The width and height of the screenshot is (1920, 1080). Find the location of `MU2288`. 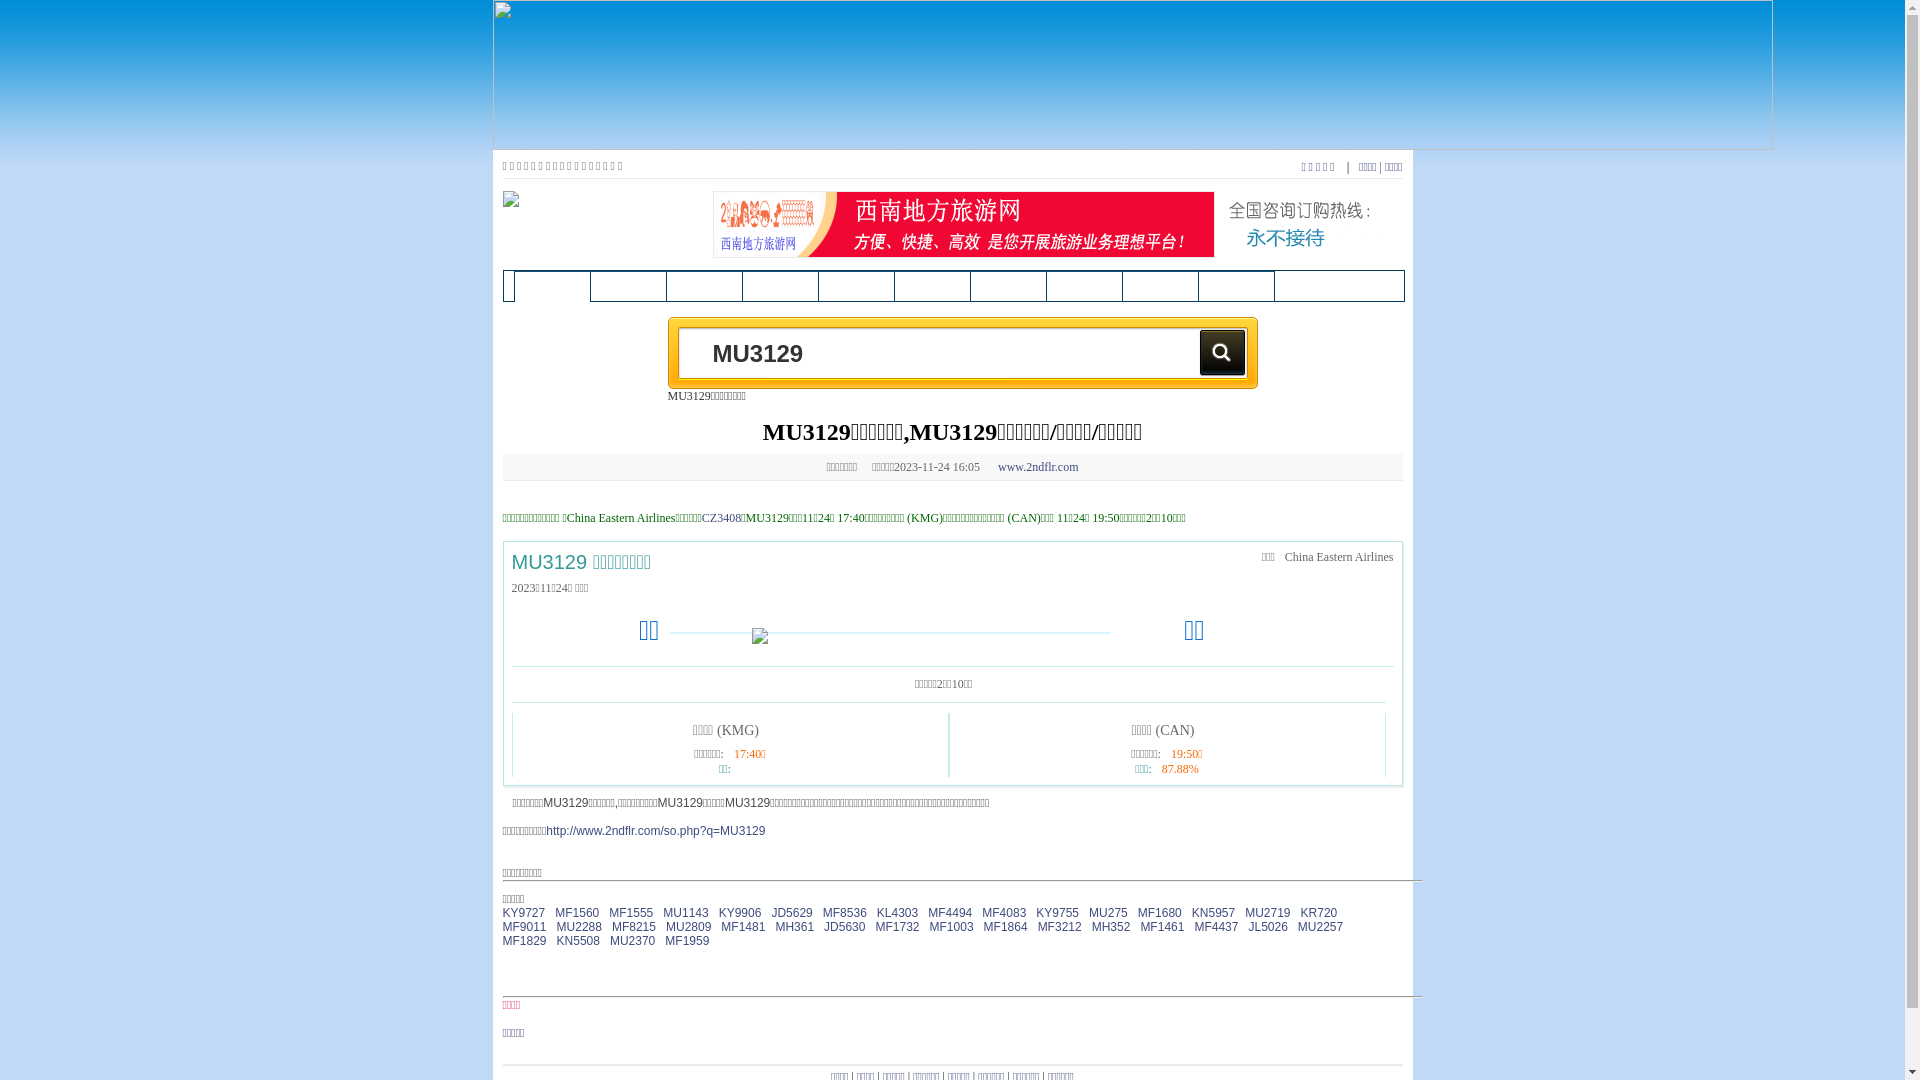

MU2288 is located at coordinates (580, 927).